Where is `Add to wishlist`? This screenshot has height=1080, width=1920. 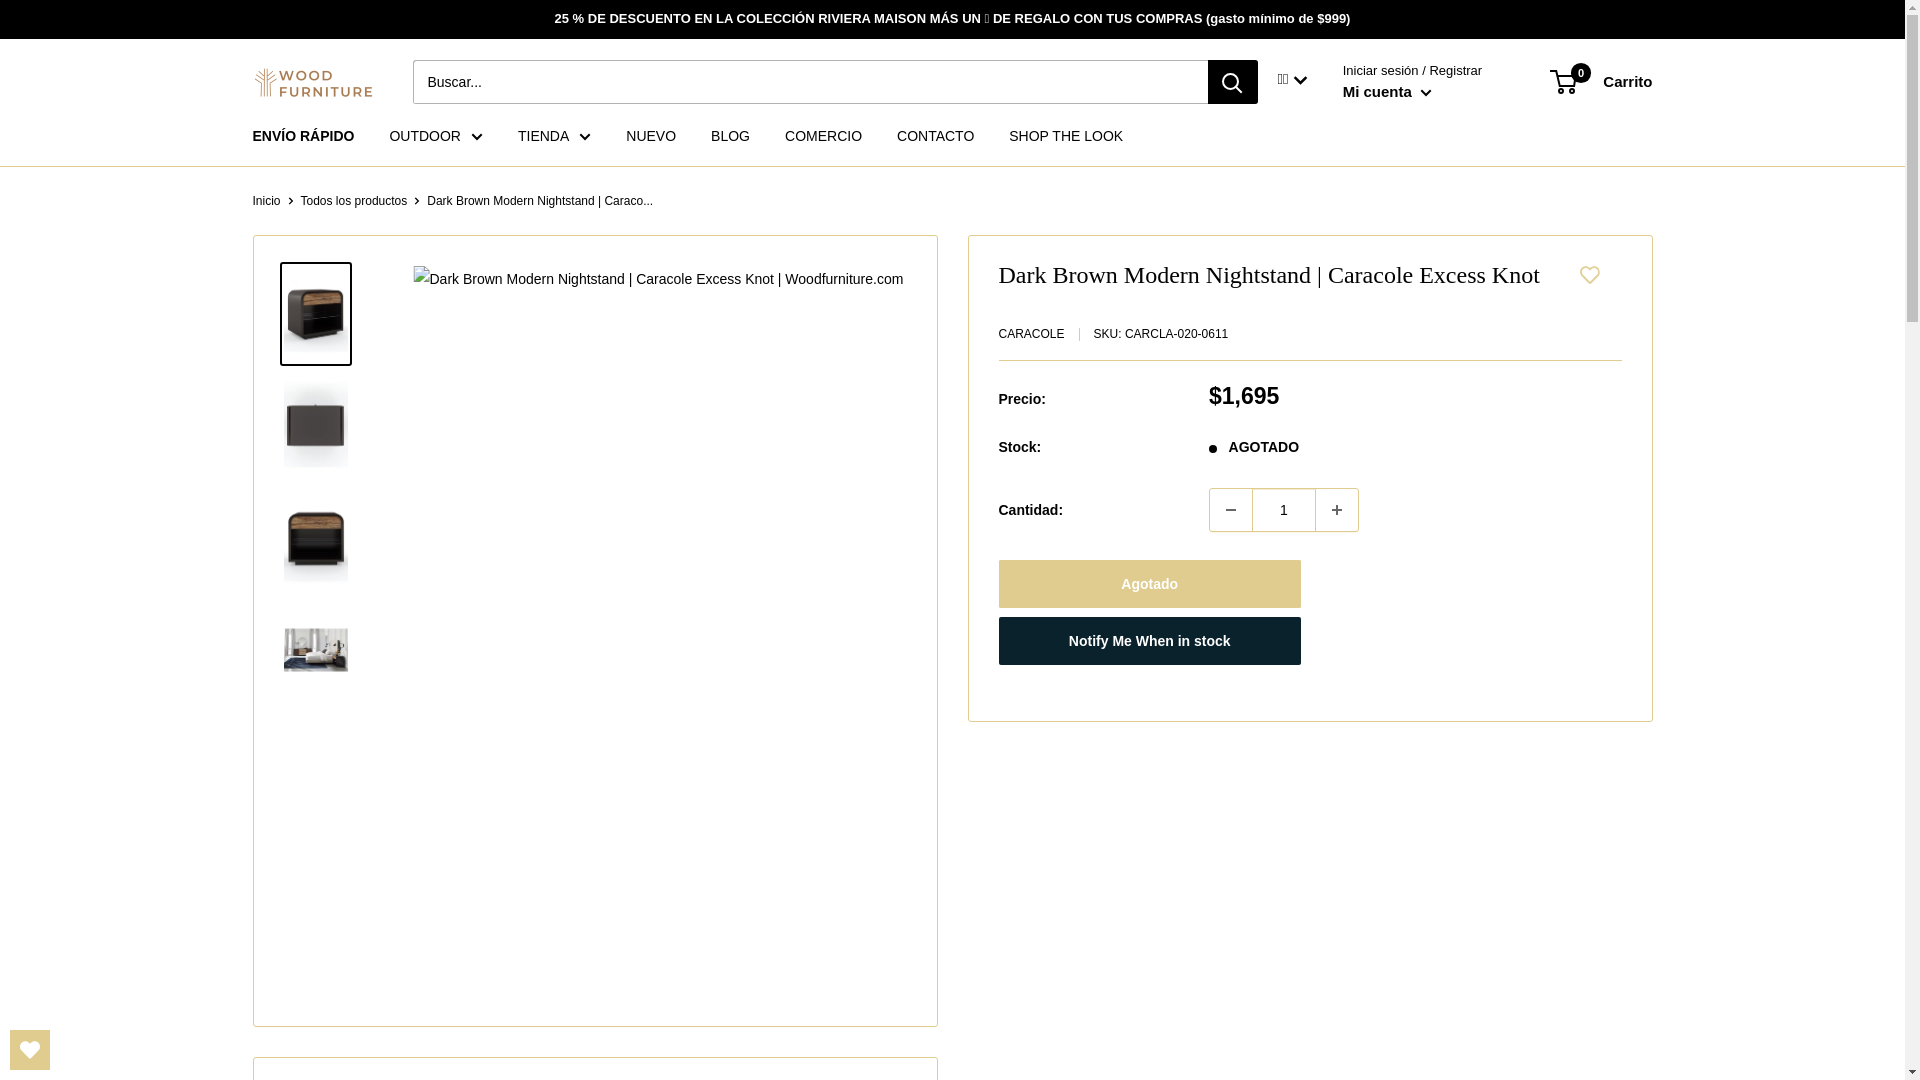
Add to wishlist is located at coordinates (1579, 274).